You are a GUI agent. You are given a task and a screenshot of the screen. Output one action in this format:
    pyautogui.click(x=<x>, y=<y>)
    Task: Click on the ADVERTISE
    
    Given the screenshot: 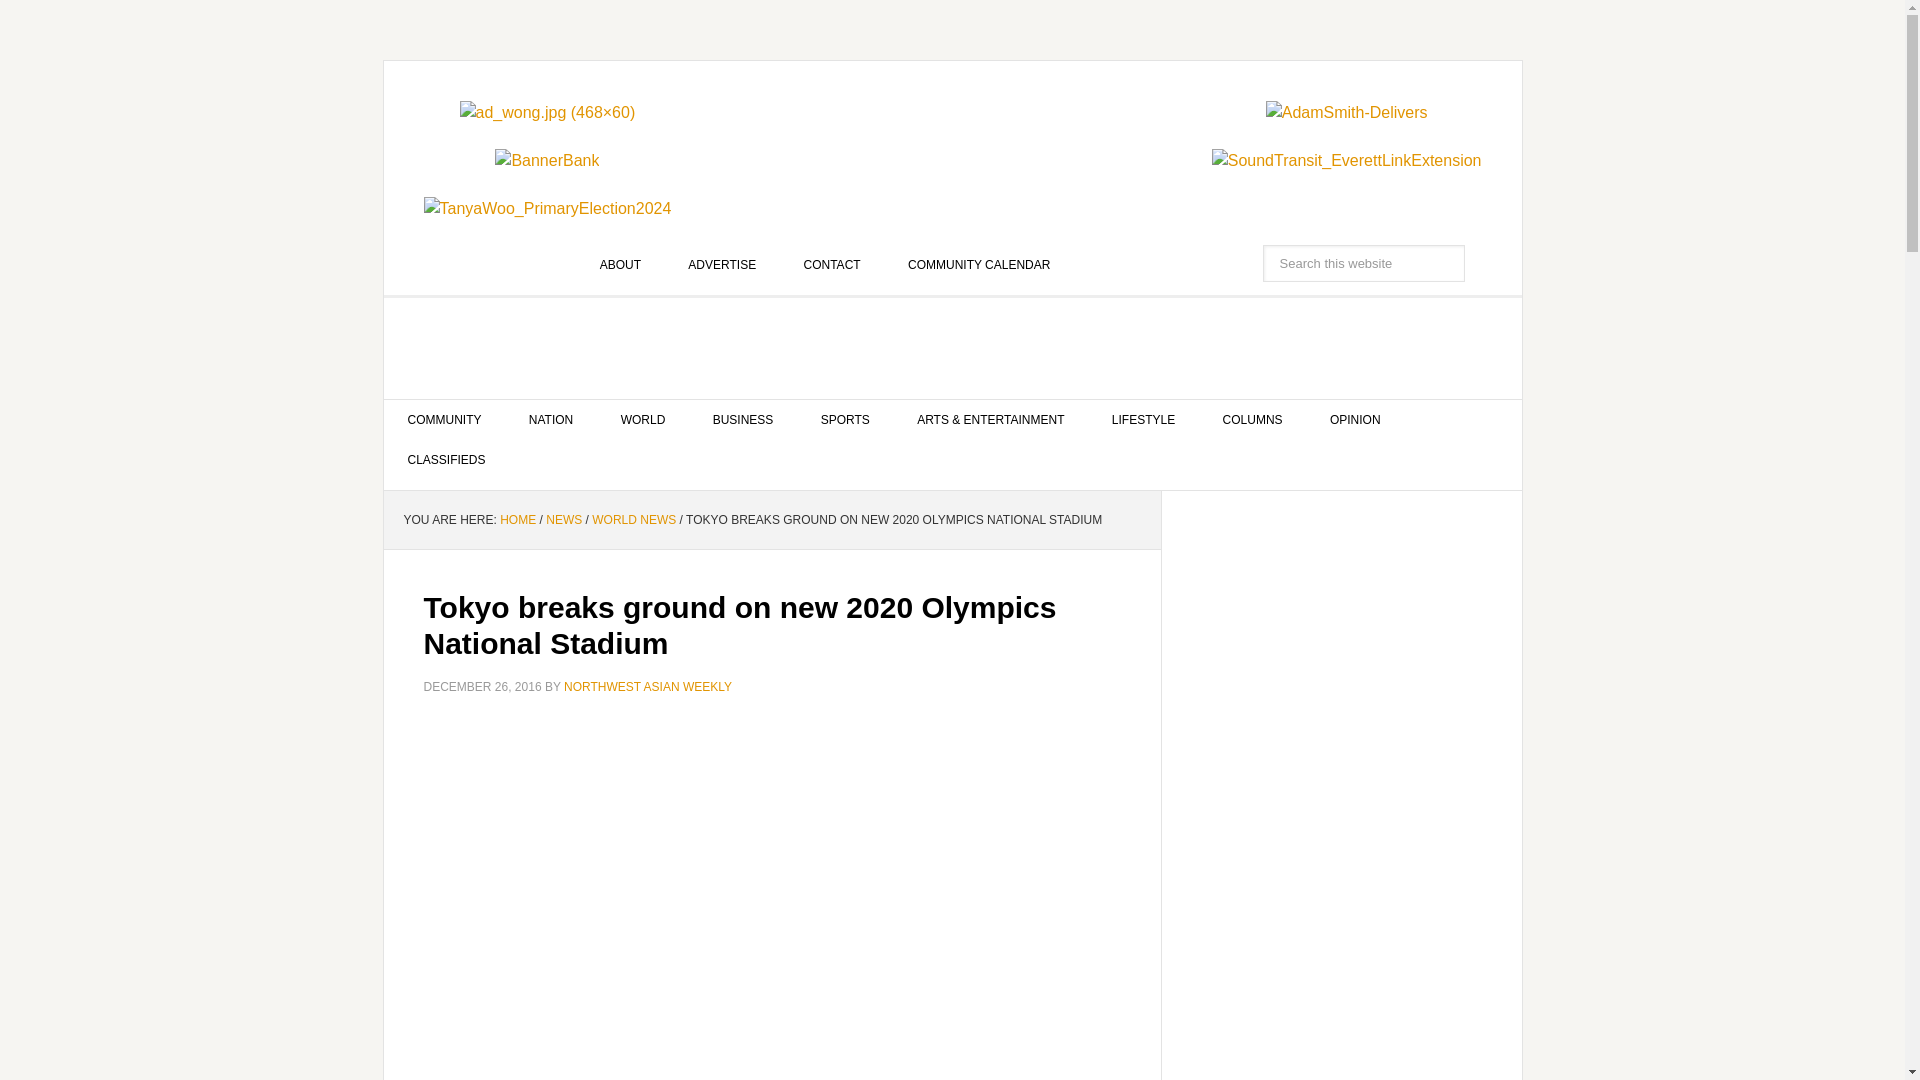 What is the action you would take?
    pyautogui.click(x=722, y=265)
    